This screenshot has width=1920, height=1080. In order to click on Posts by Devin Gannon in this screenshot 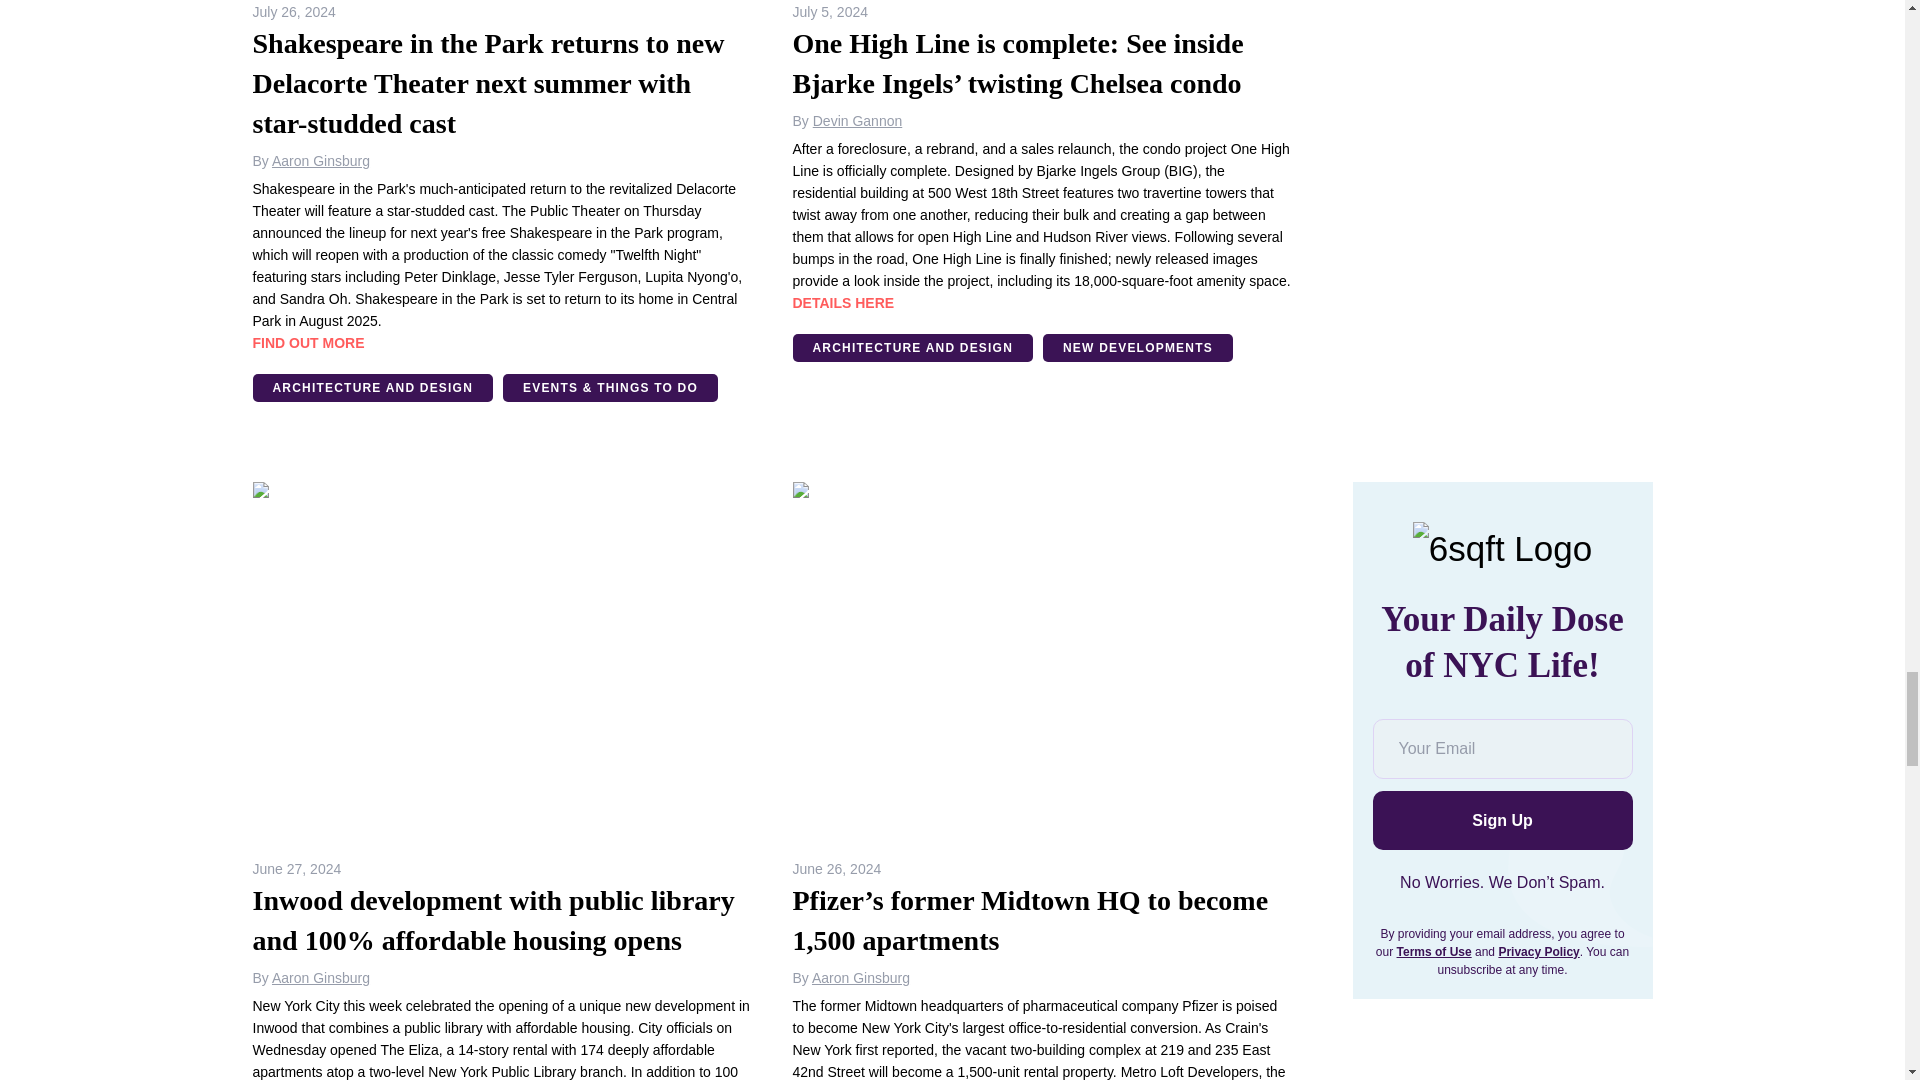, I will do `click(857, 120)`.